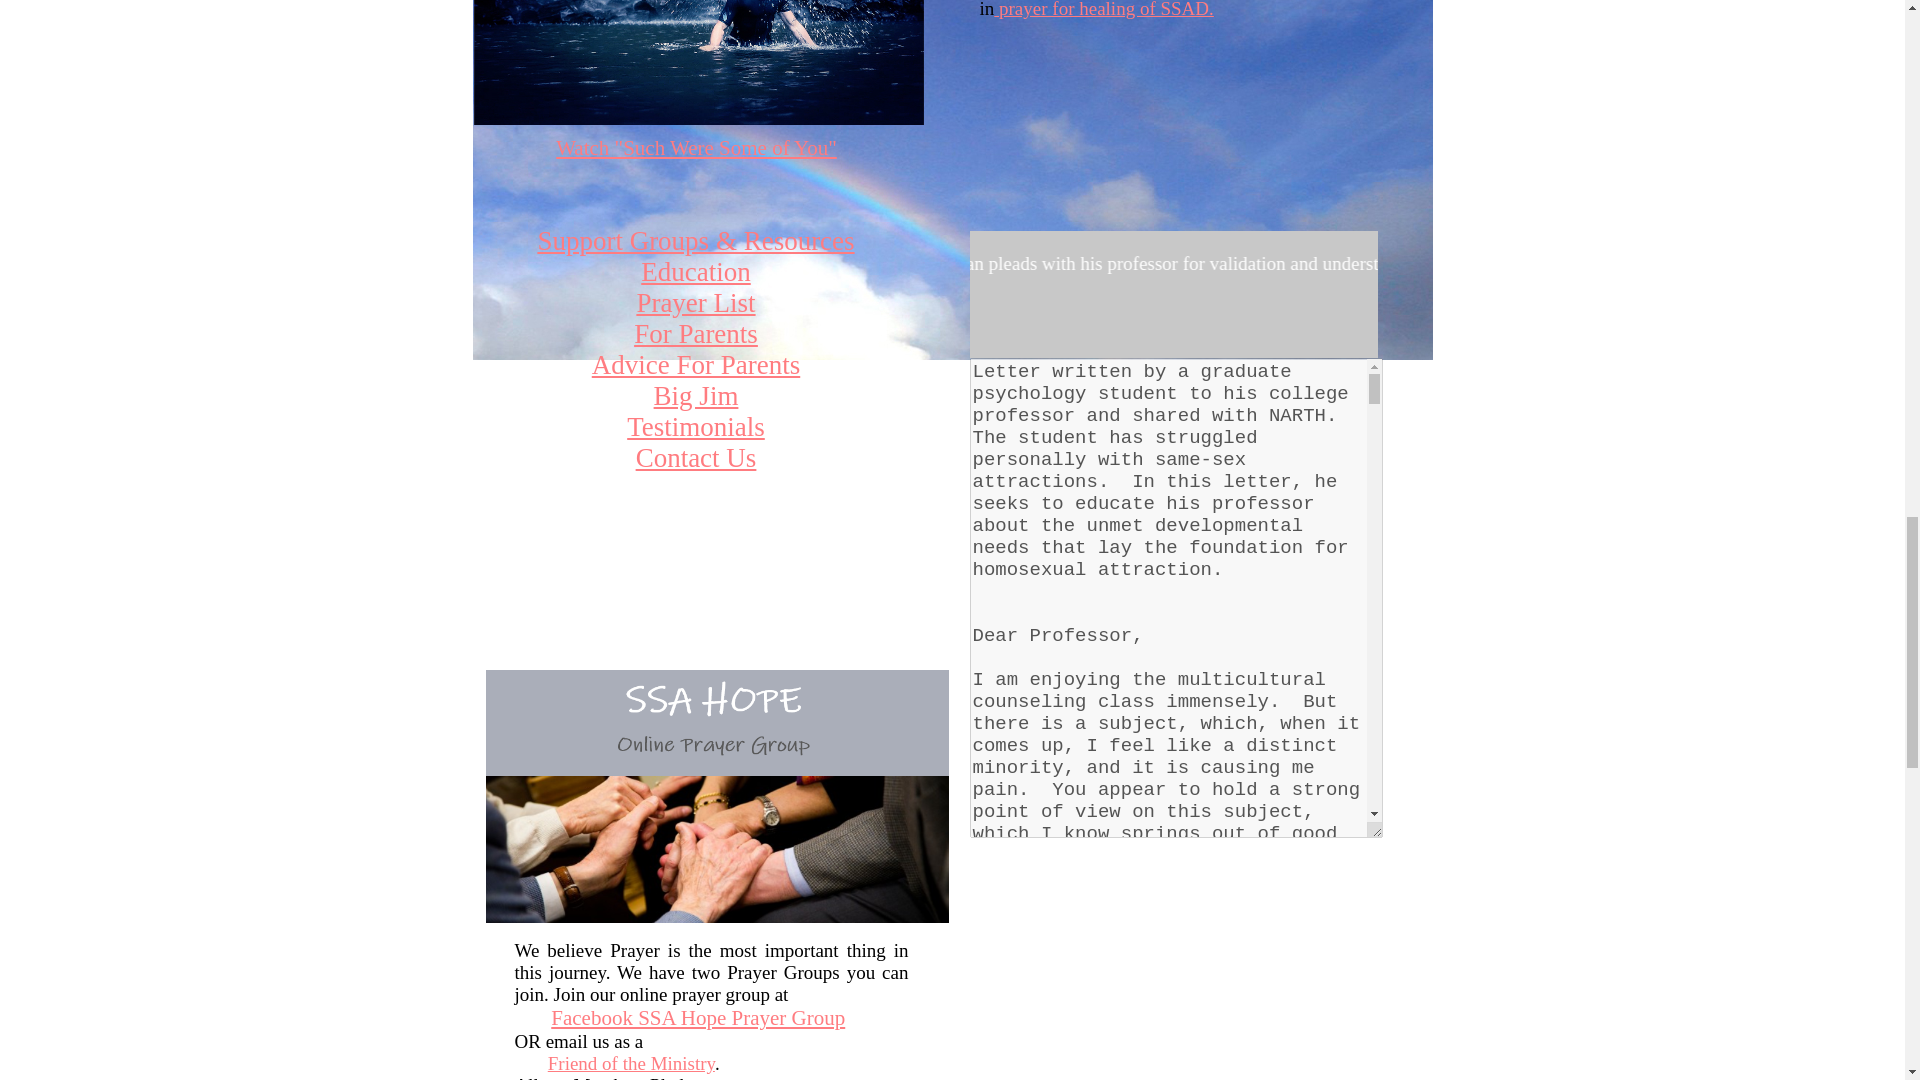  What do you see at coordinates (694, 302) in the screenshot?
I see `Prayer List` at bounding box center [694, 302].